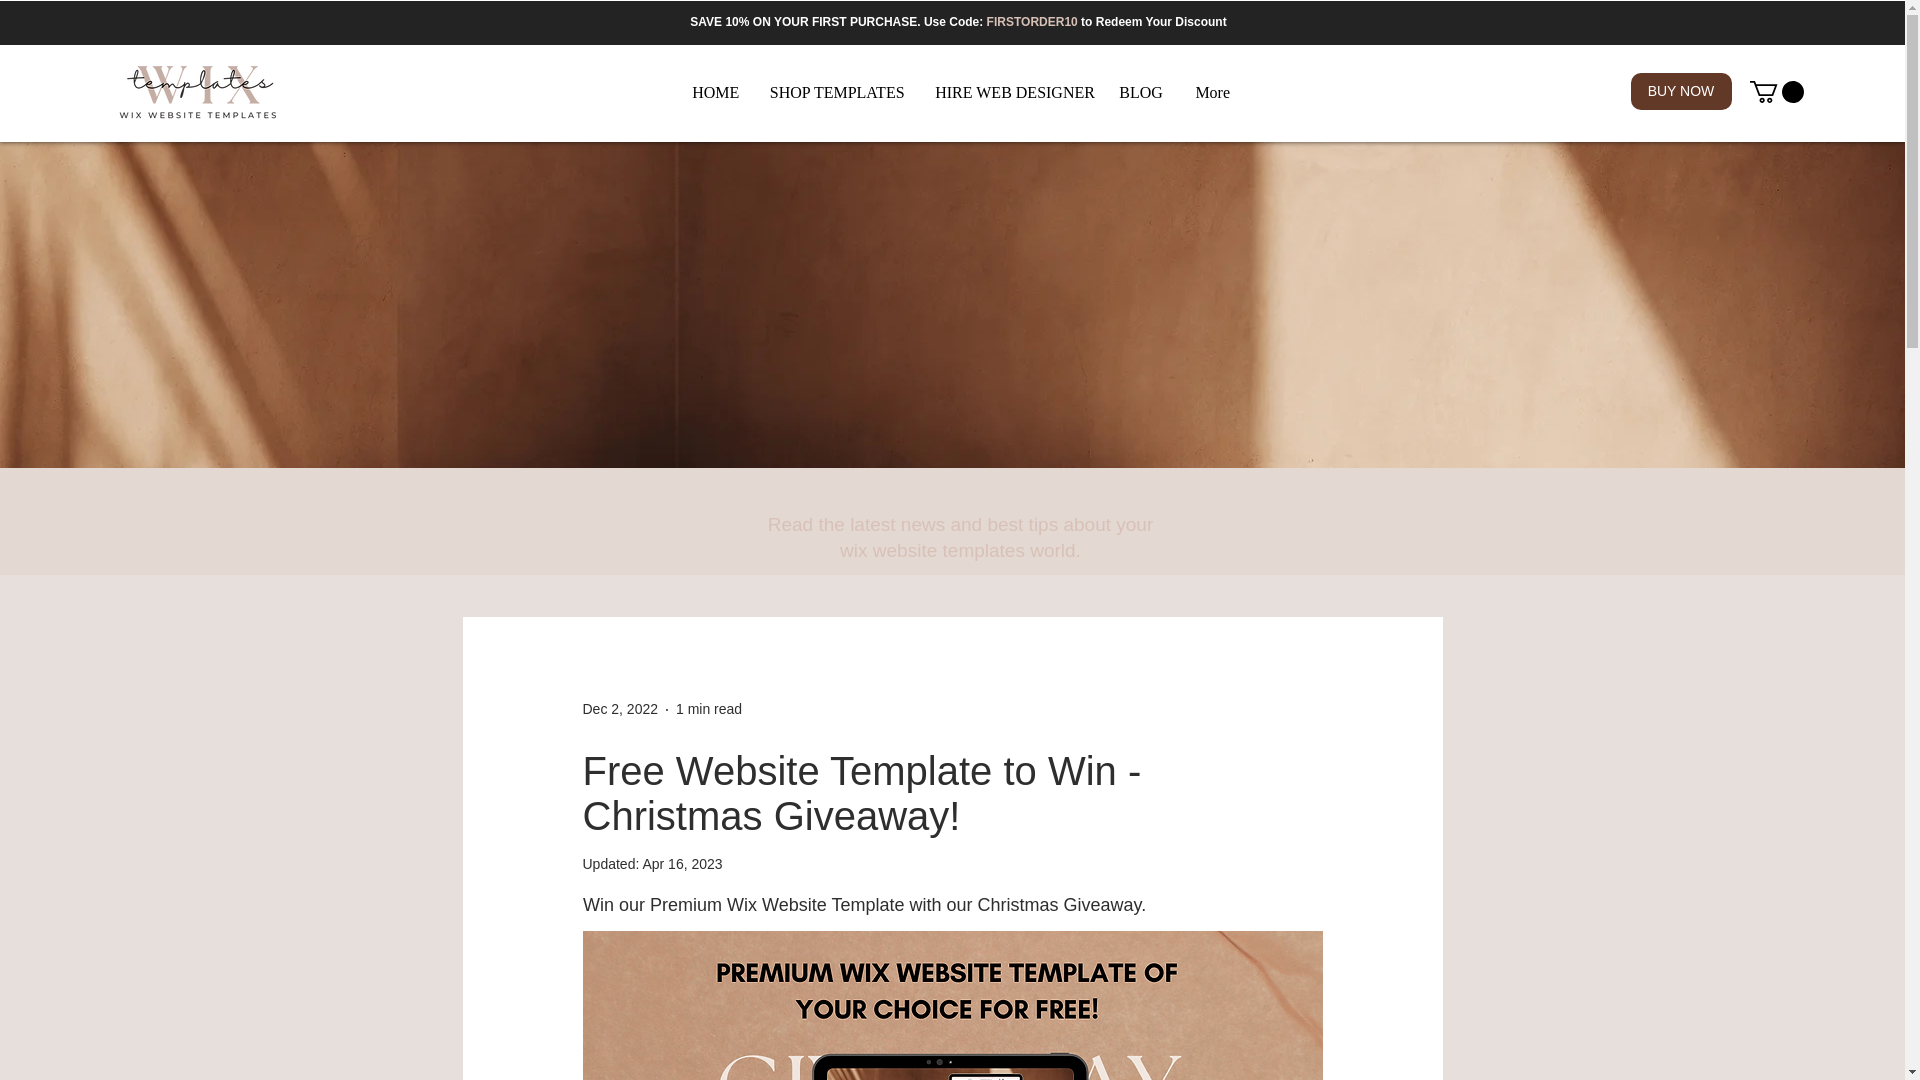 This screenshot has height=1080, width=1920. I want to click on SHOP TEMPLATES, so click(836, 92).